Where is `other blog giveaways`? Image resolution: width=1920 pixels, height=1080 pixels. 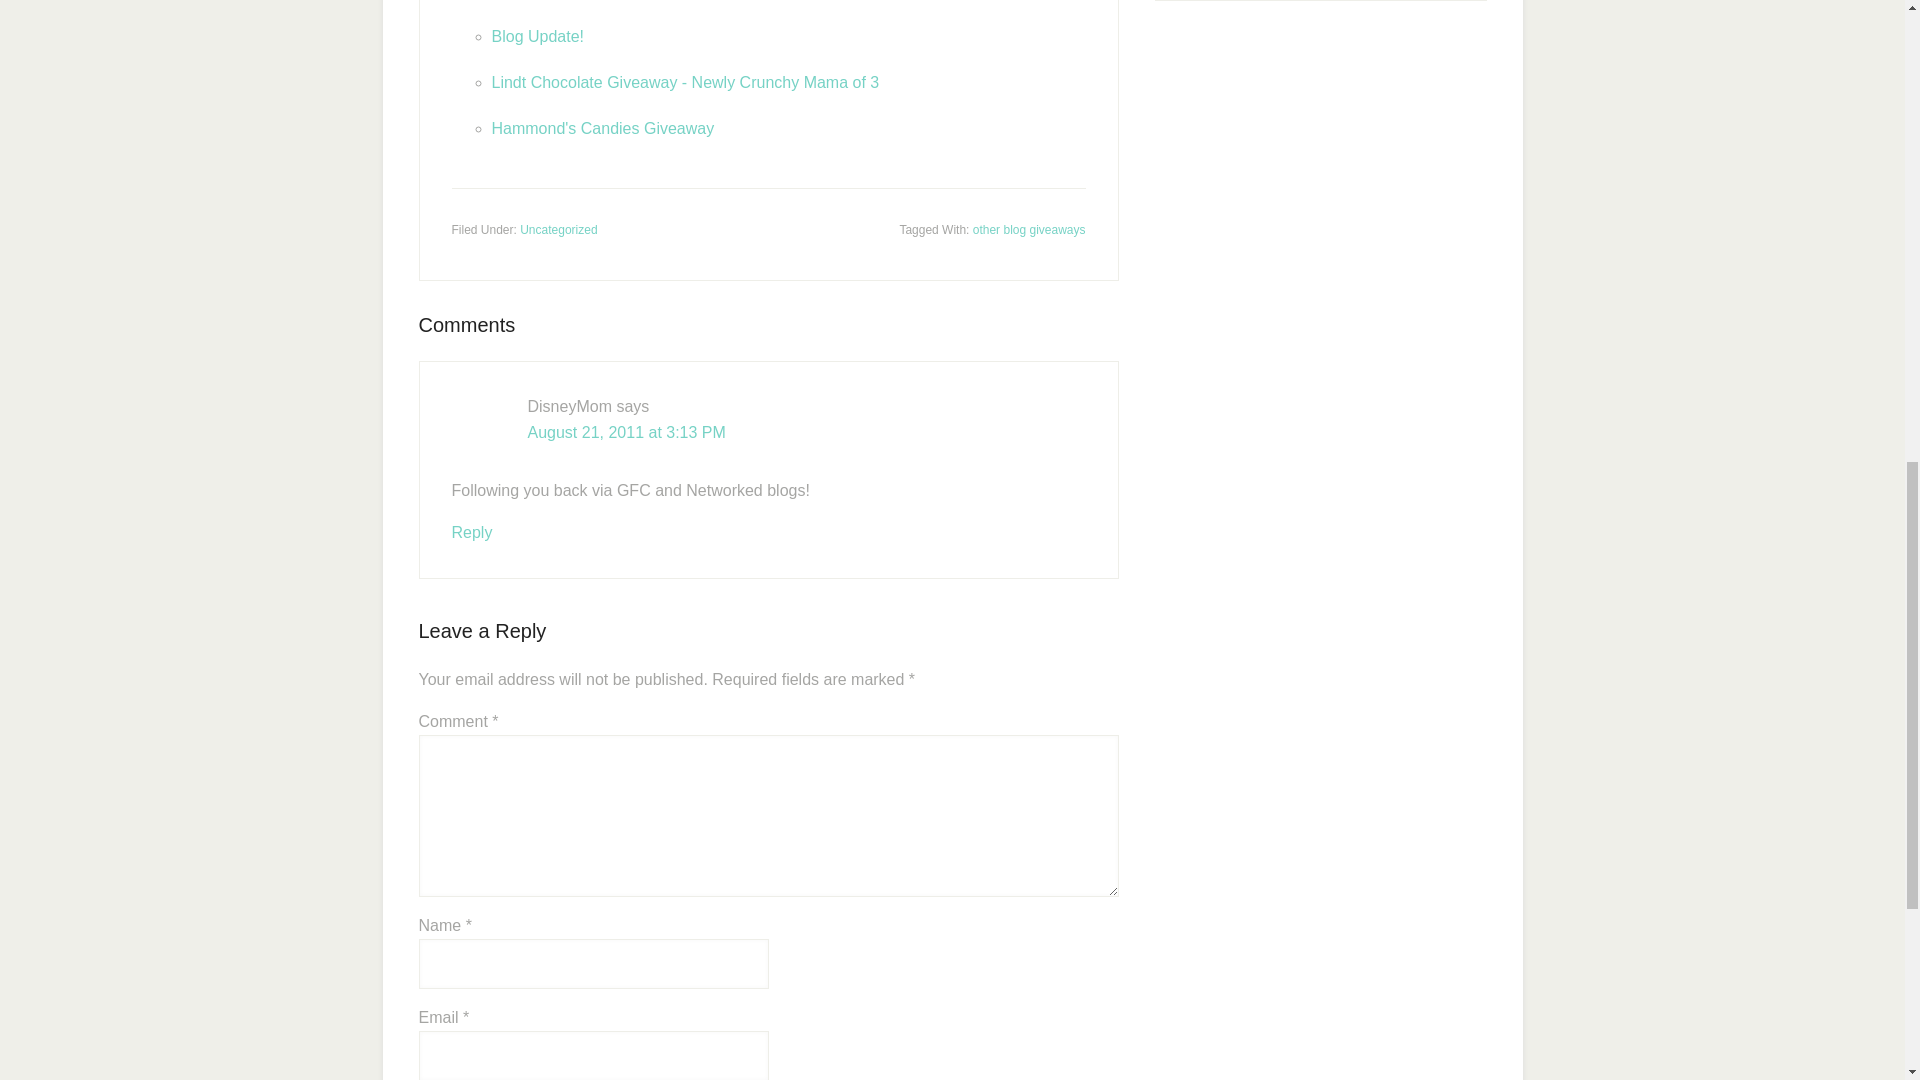
other blog giveaways is located at coordinates (1030, 229).